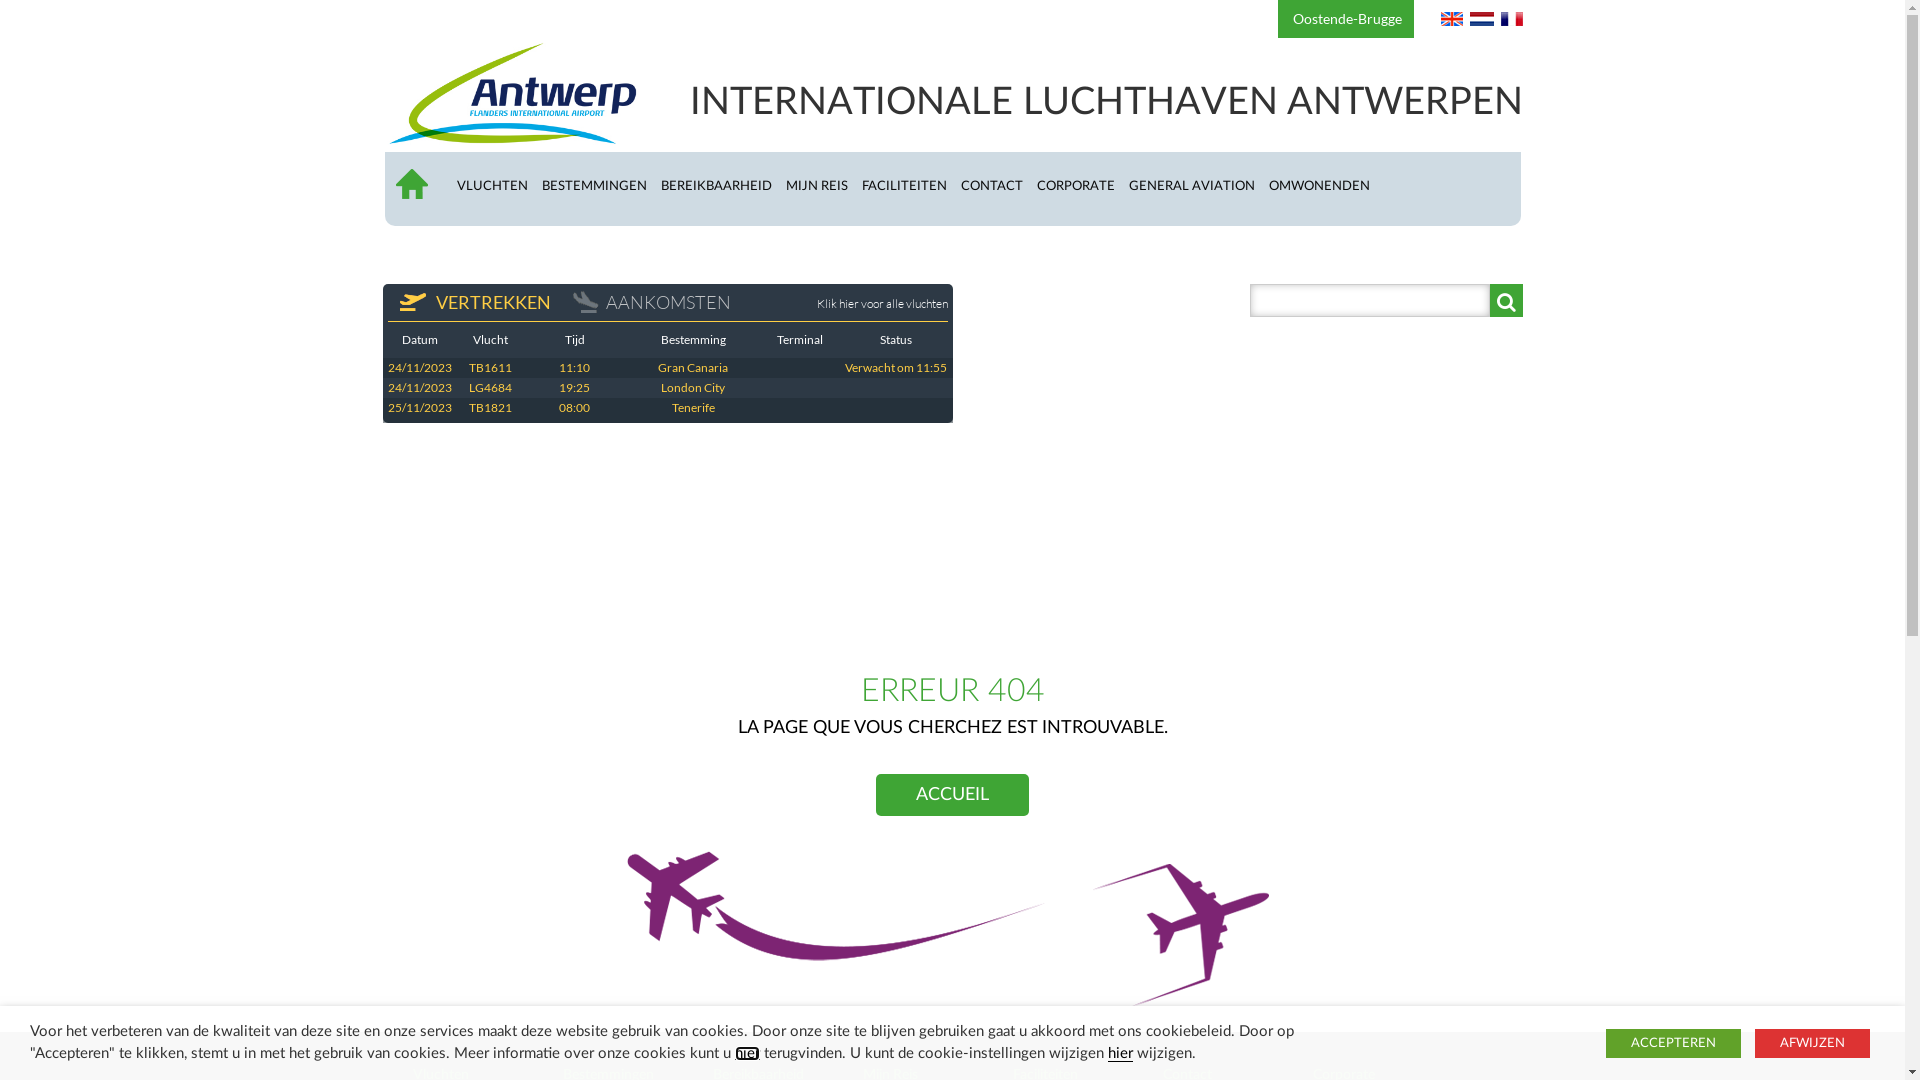 Image resolution: width=1920 pixels, height=1080 pixels. What do you see at coordinates (602, 186) in the screenshot?
I see `BESTEMMINGEN` at bounding box center [602, 186].